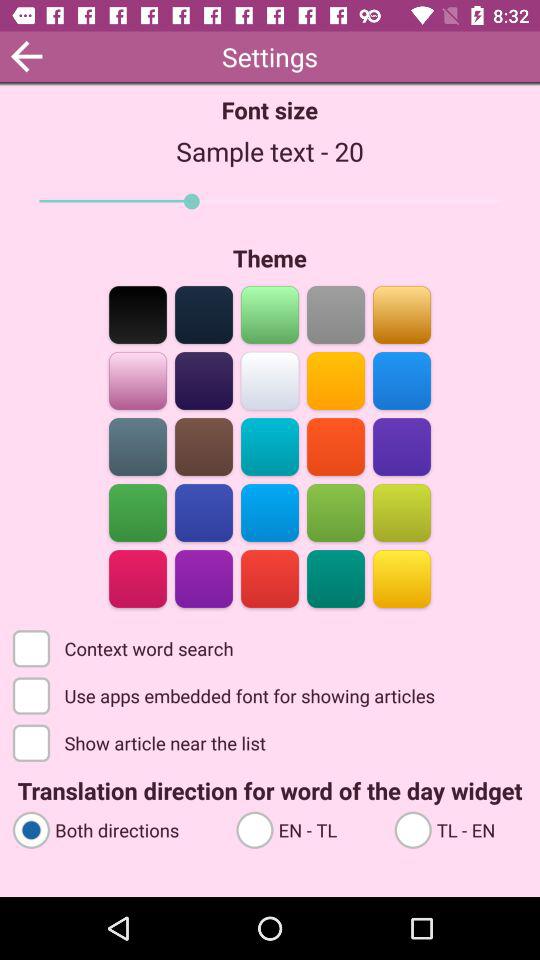  Describe the element at coordinates (270, 446) in the screenshot. I see `select color turquoise` at that location.